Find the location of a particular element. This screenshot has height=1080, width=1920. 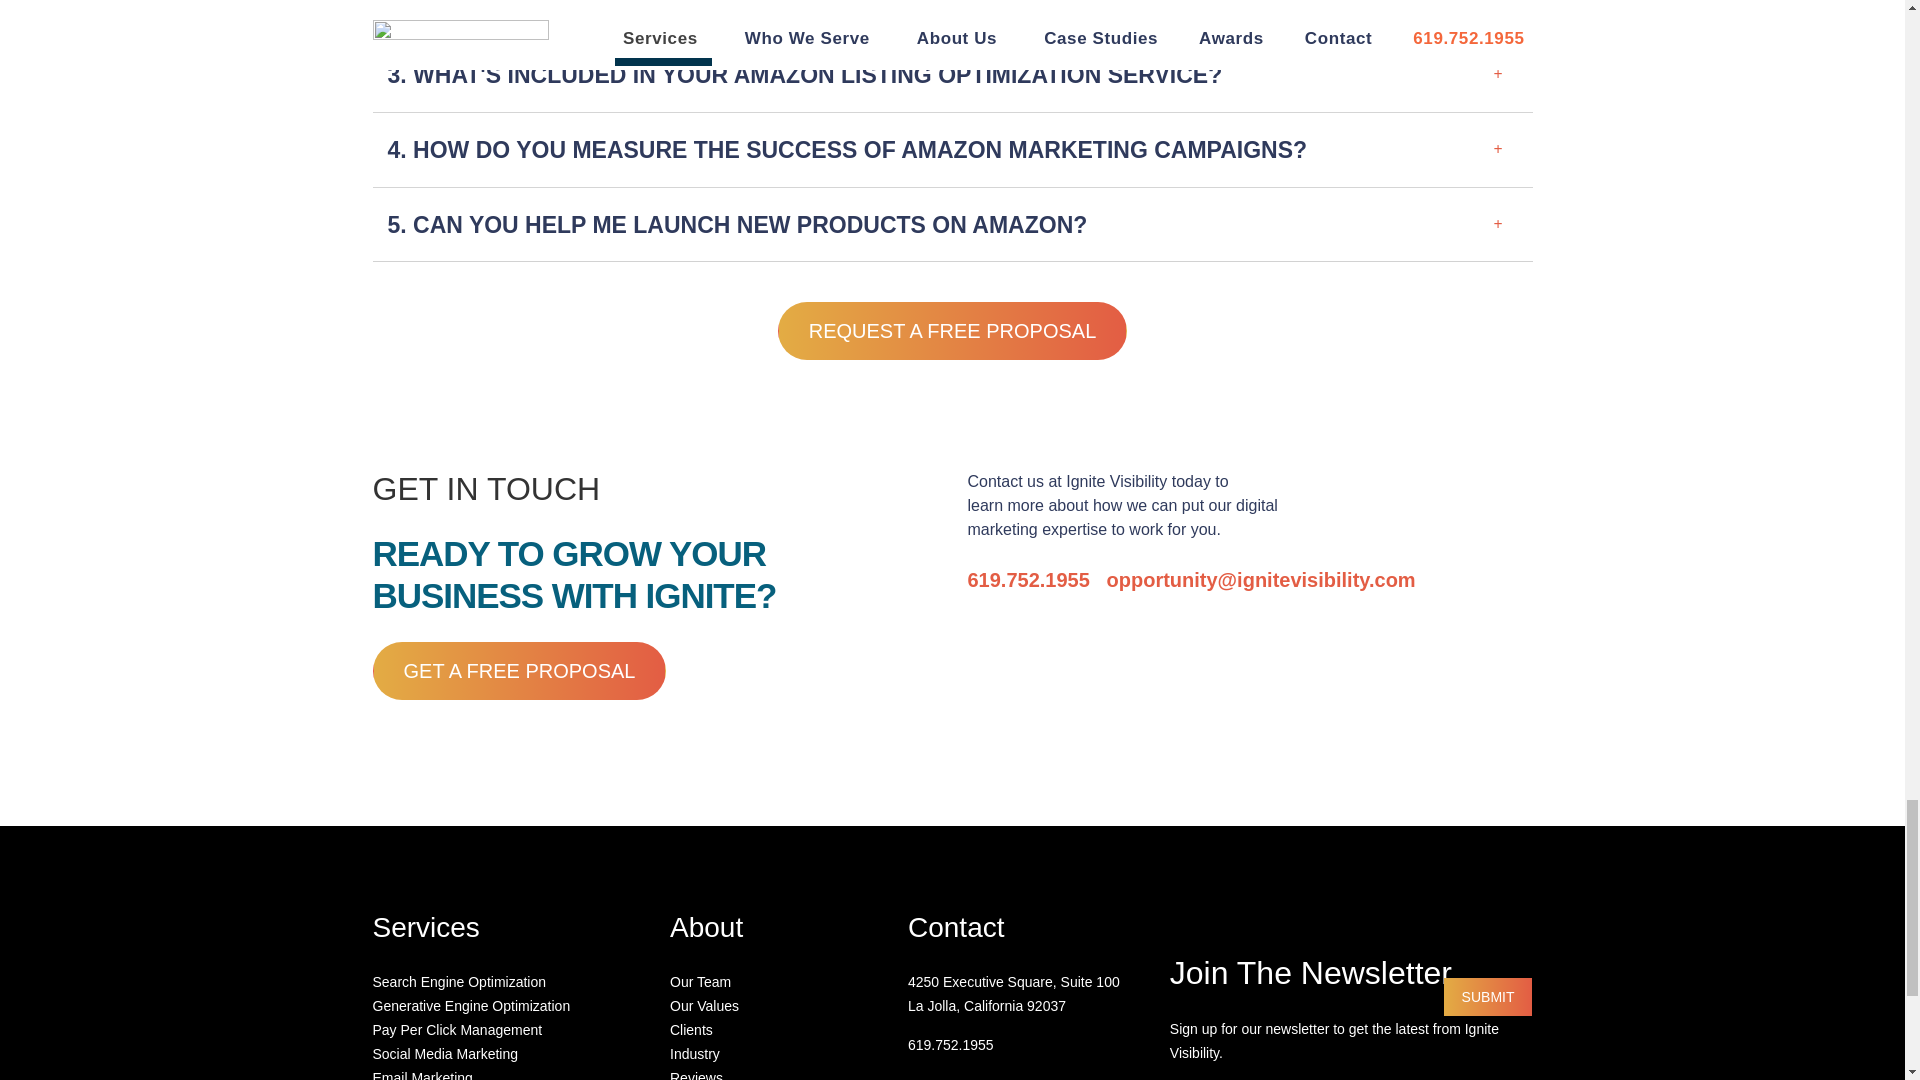

Email Services is located at coordinates (422, 1075).